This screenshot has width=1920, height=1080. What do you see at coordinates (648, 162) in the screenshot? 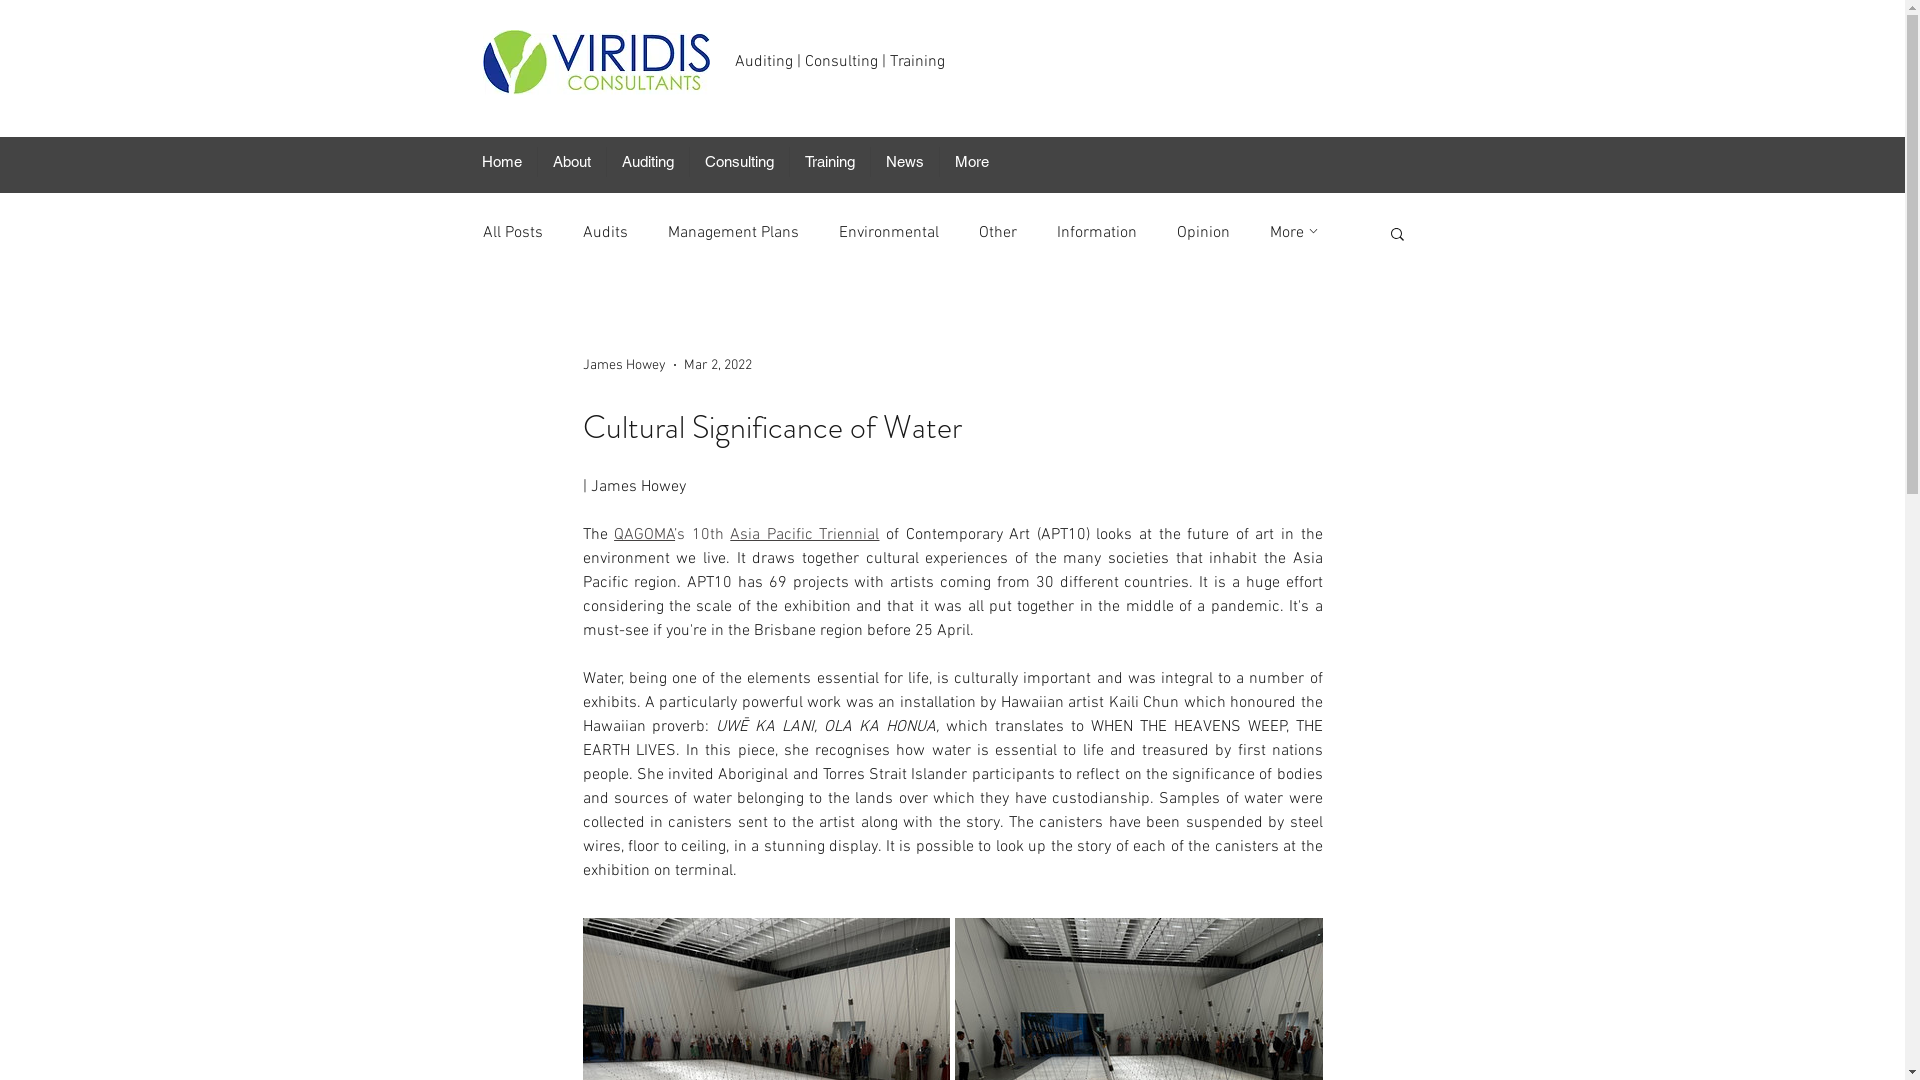
I see `Auditing` at bounding box center [648, 162].